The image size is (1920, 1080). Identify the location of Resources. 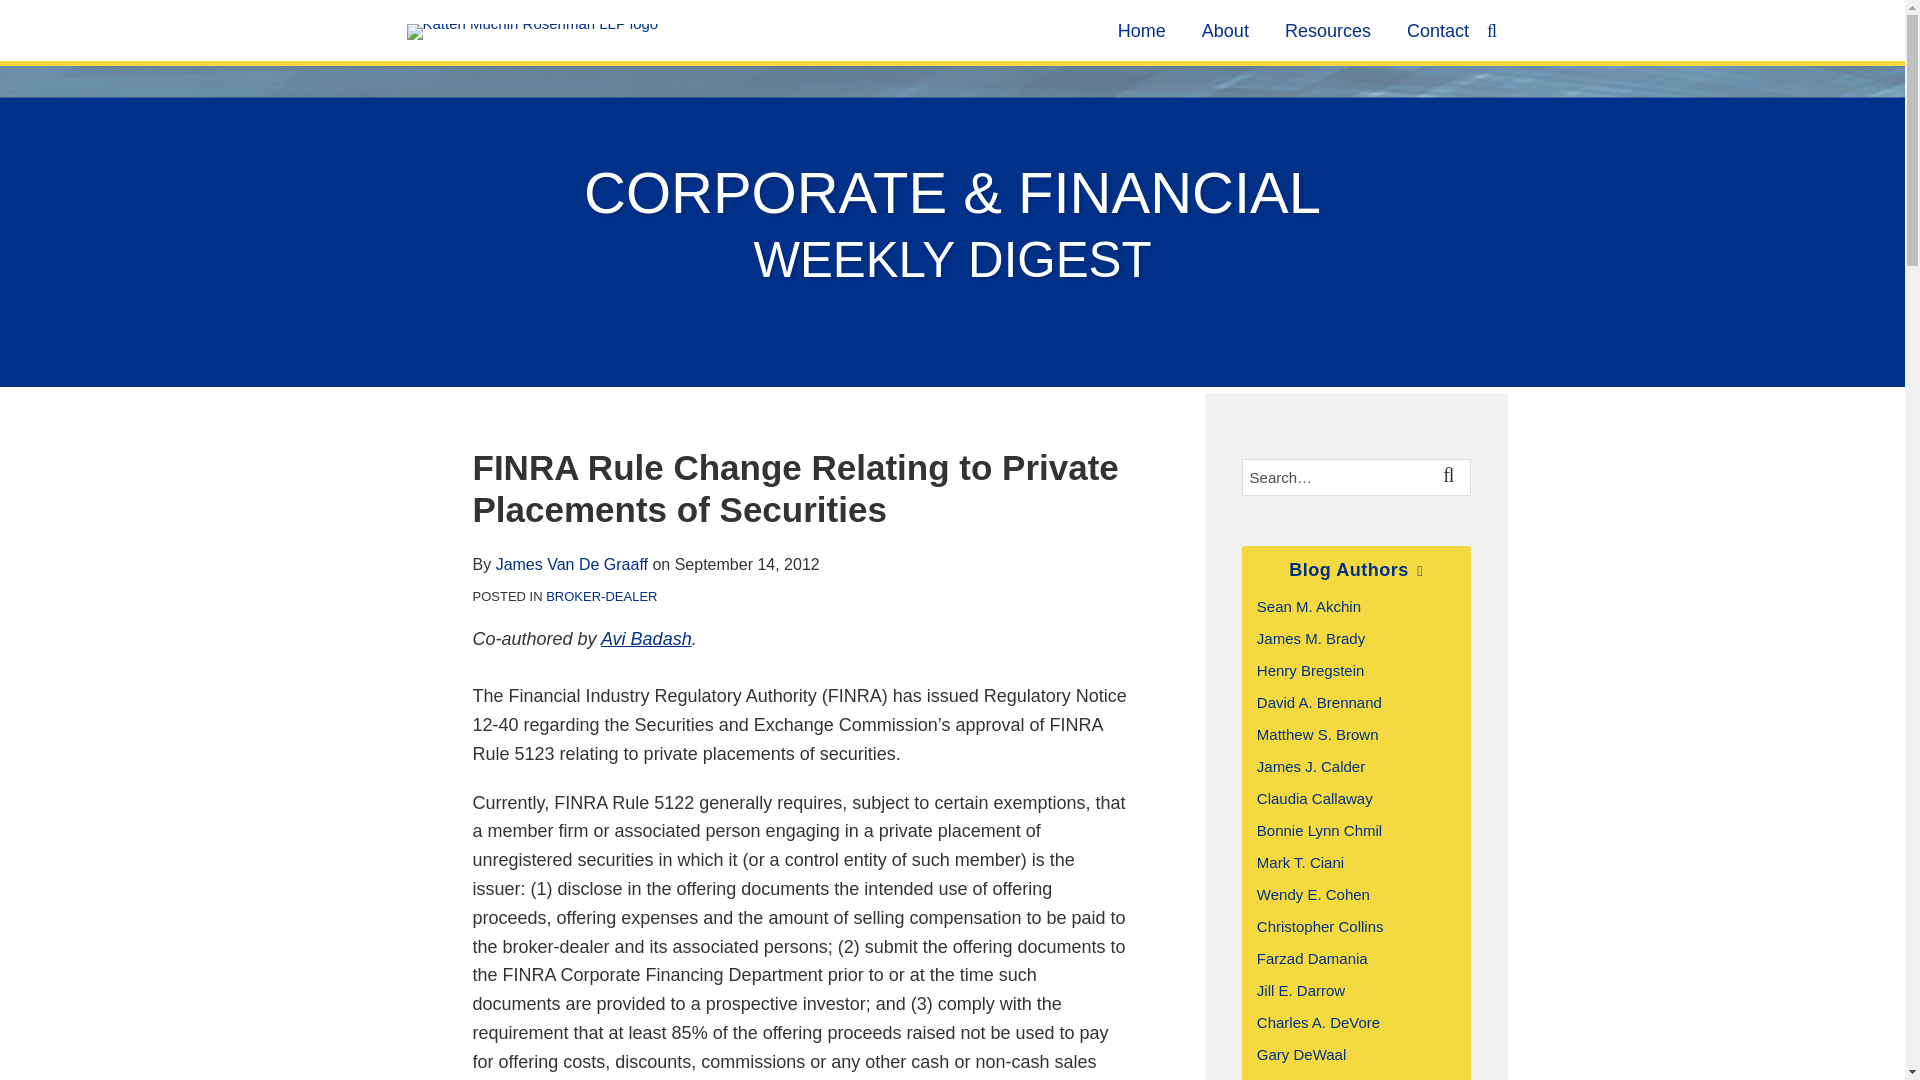
(1327, 31).